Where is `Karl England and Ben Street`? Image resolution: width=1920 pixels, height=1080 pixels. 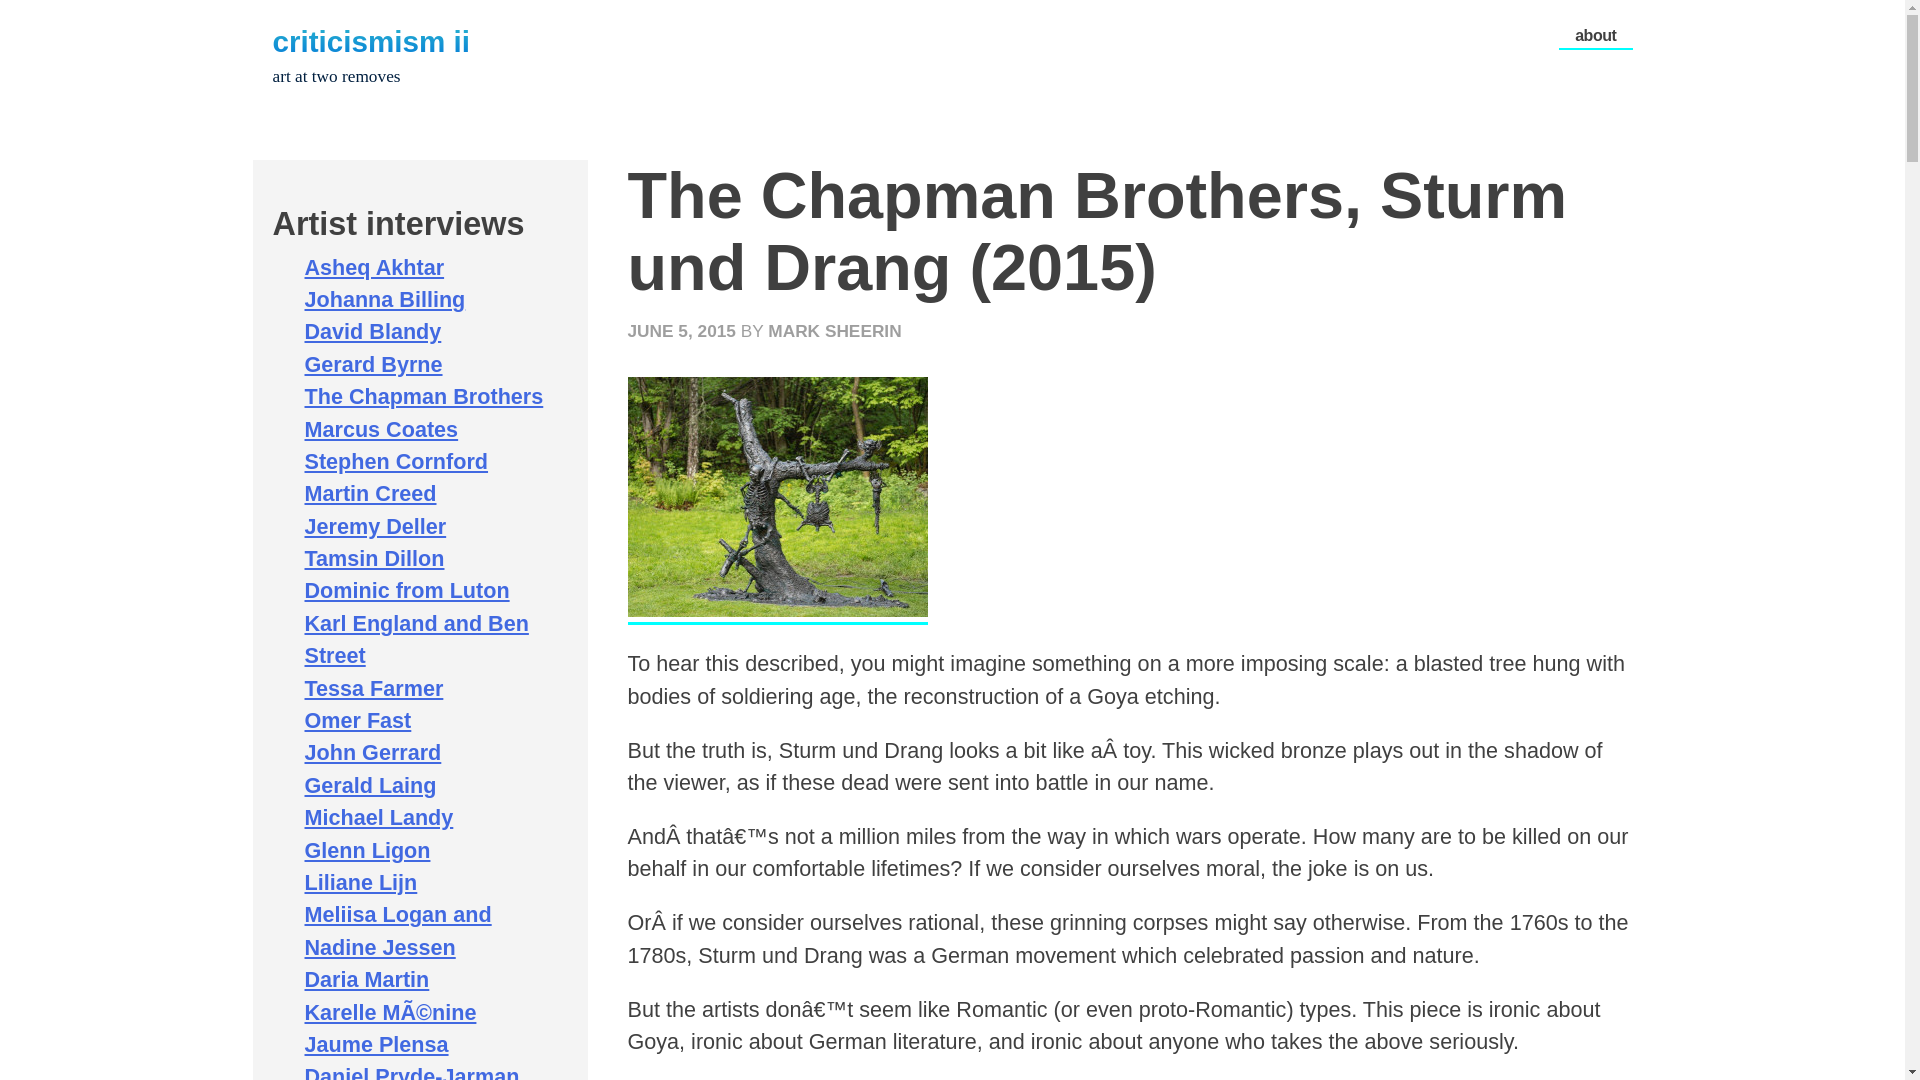
Karl England and Ben Street is located at coordinates (416, 640).